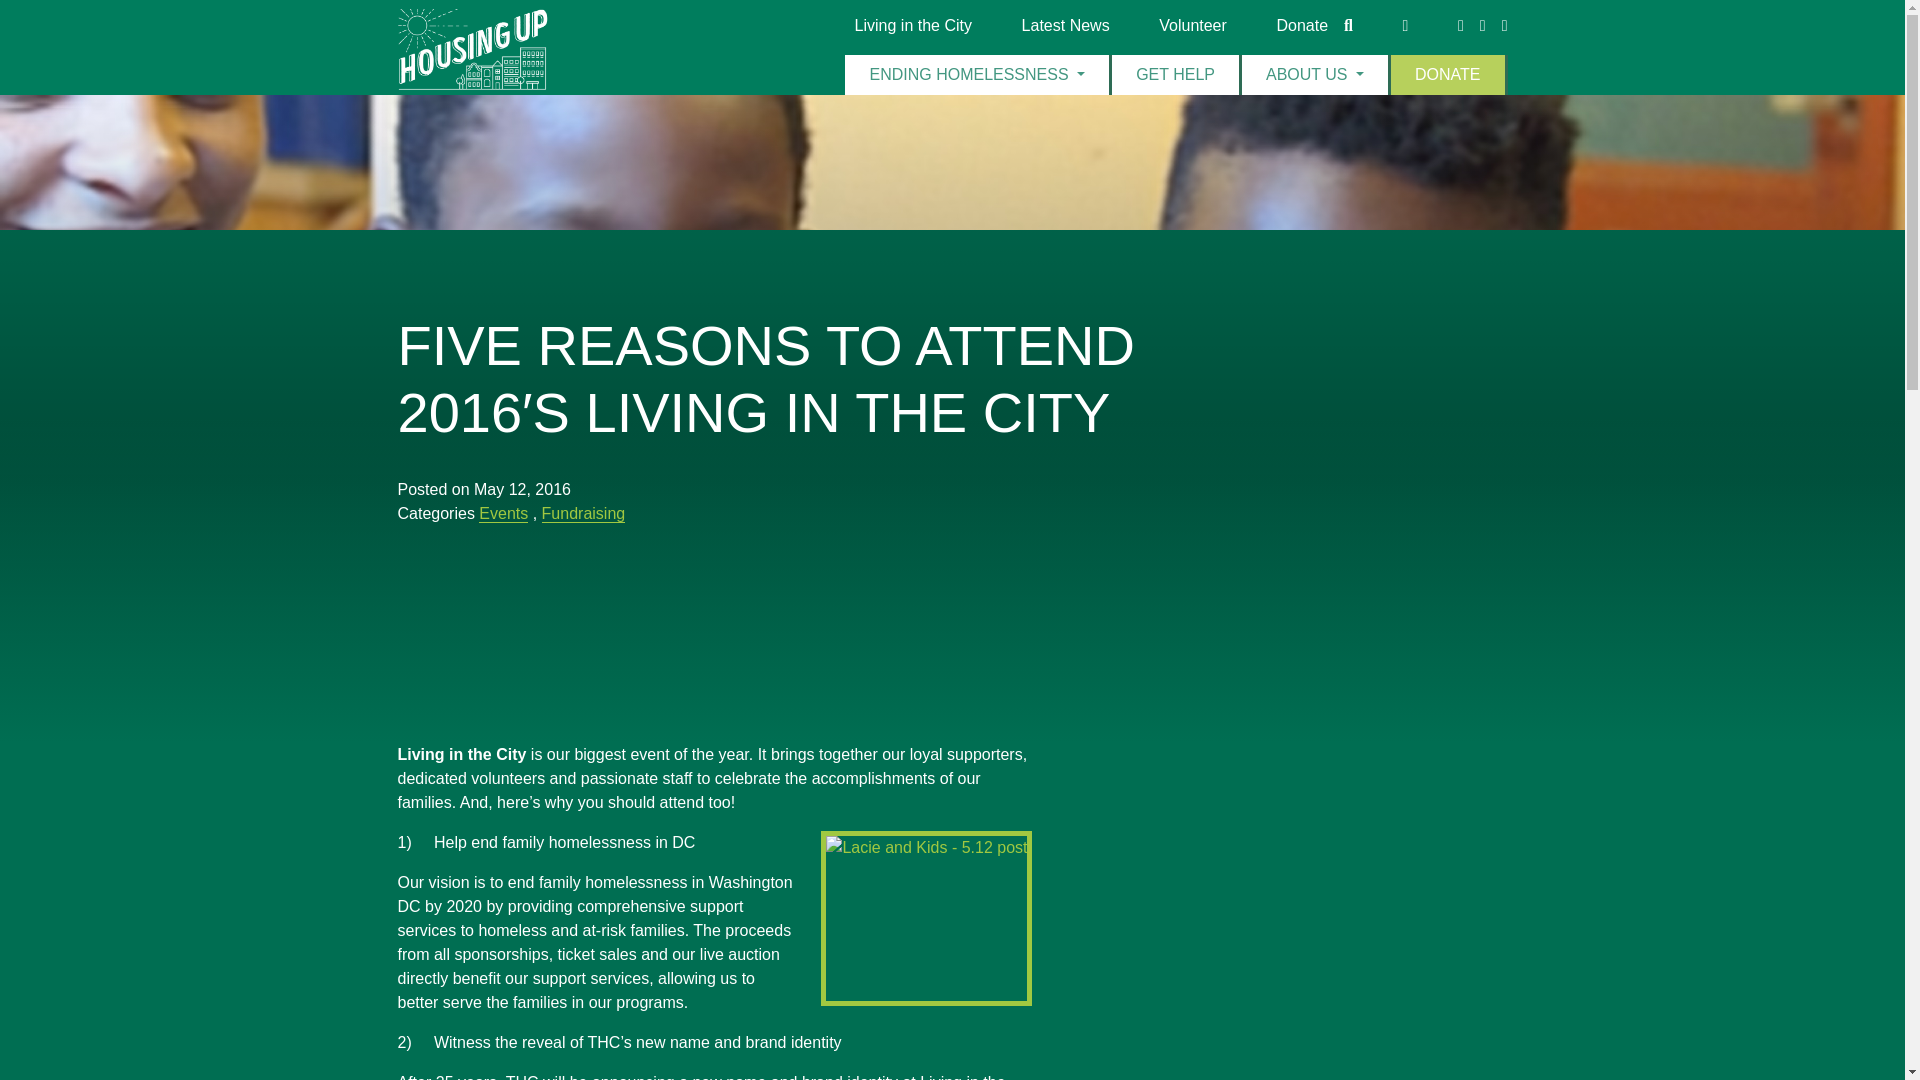 The width and height of the screenshot is (1920, 1080). Describe the element at coordinates (1192, 25) in the screenshot. I see `Volunteer` at that location.